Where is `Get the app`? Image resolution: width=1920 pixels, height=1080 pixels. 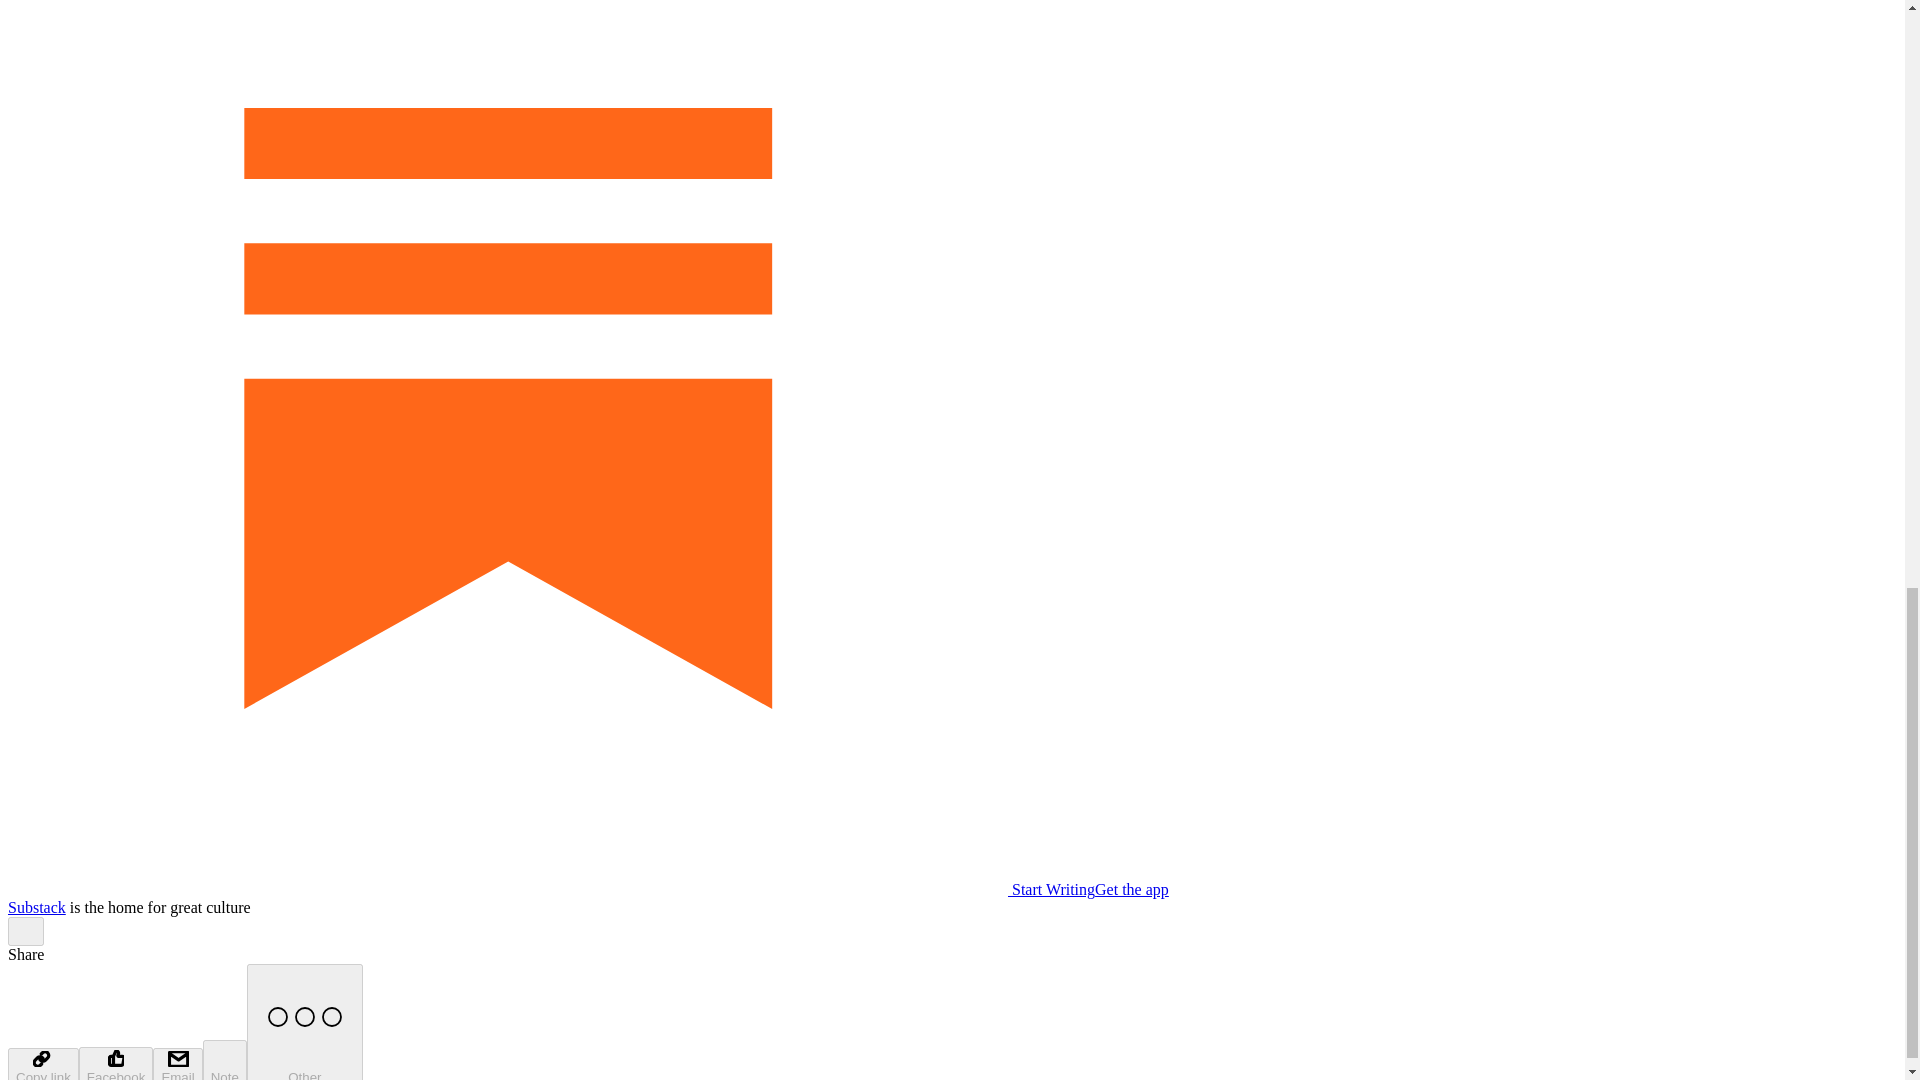
Get the app is located at coordinates (1132, 889).